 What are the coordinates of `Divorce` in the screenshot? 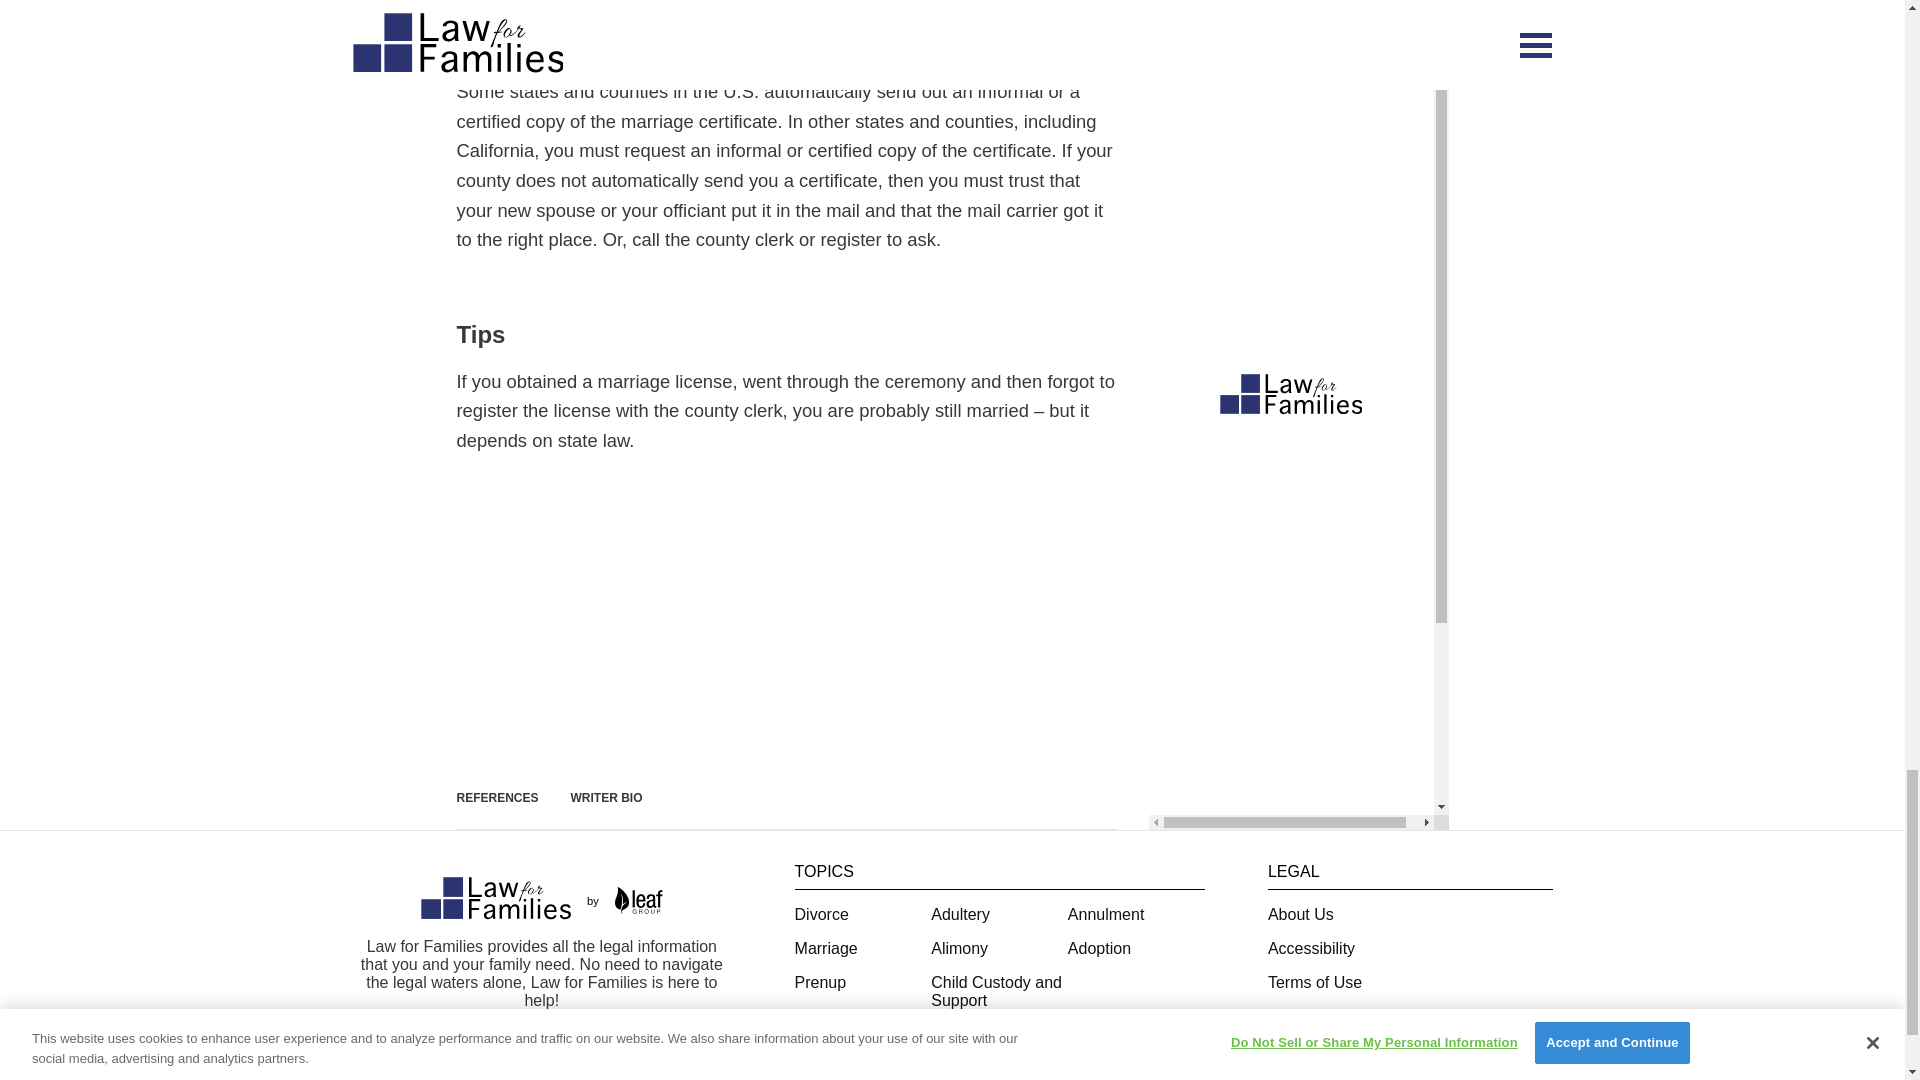 It's located at (821, 914).